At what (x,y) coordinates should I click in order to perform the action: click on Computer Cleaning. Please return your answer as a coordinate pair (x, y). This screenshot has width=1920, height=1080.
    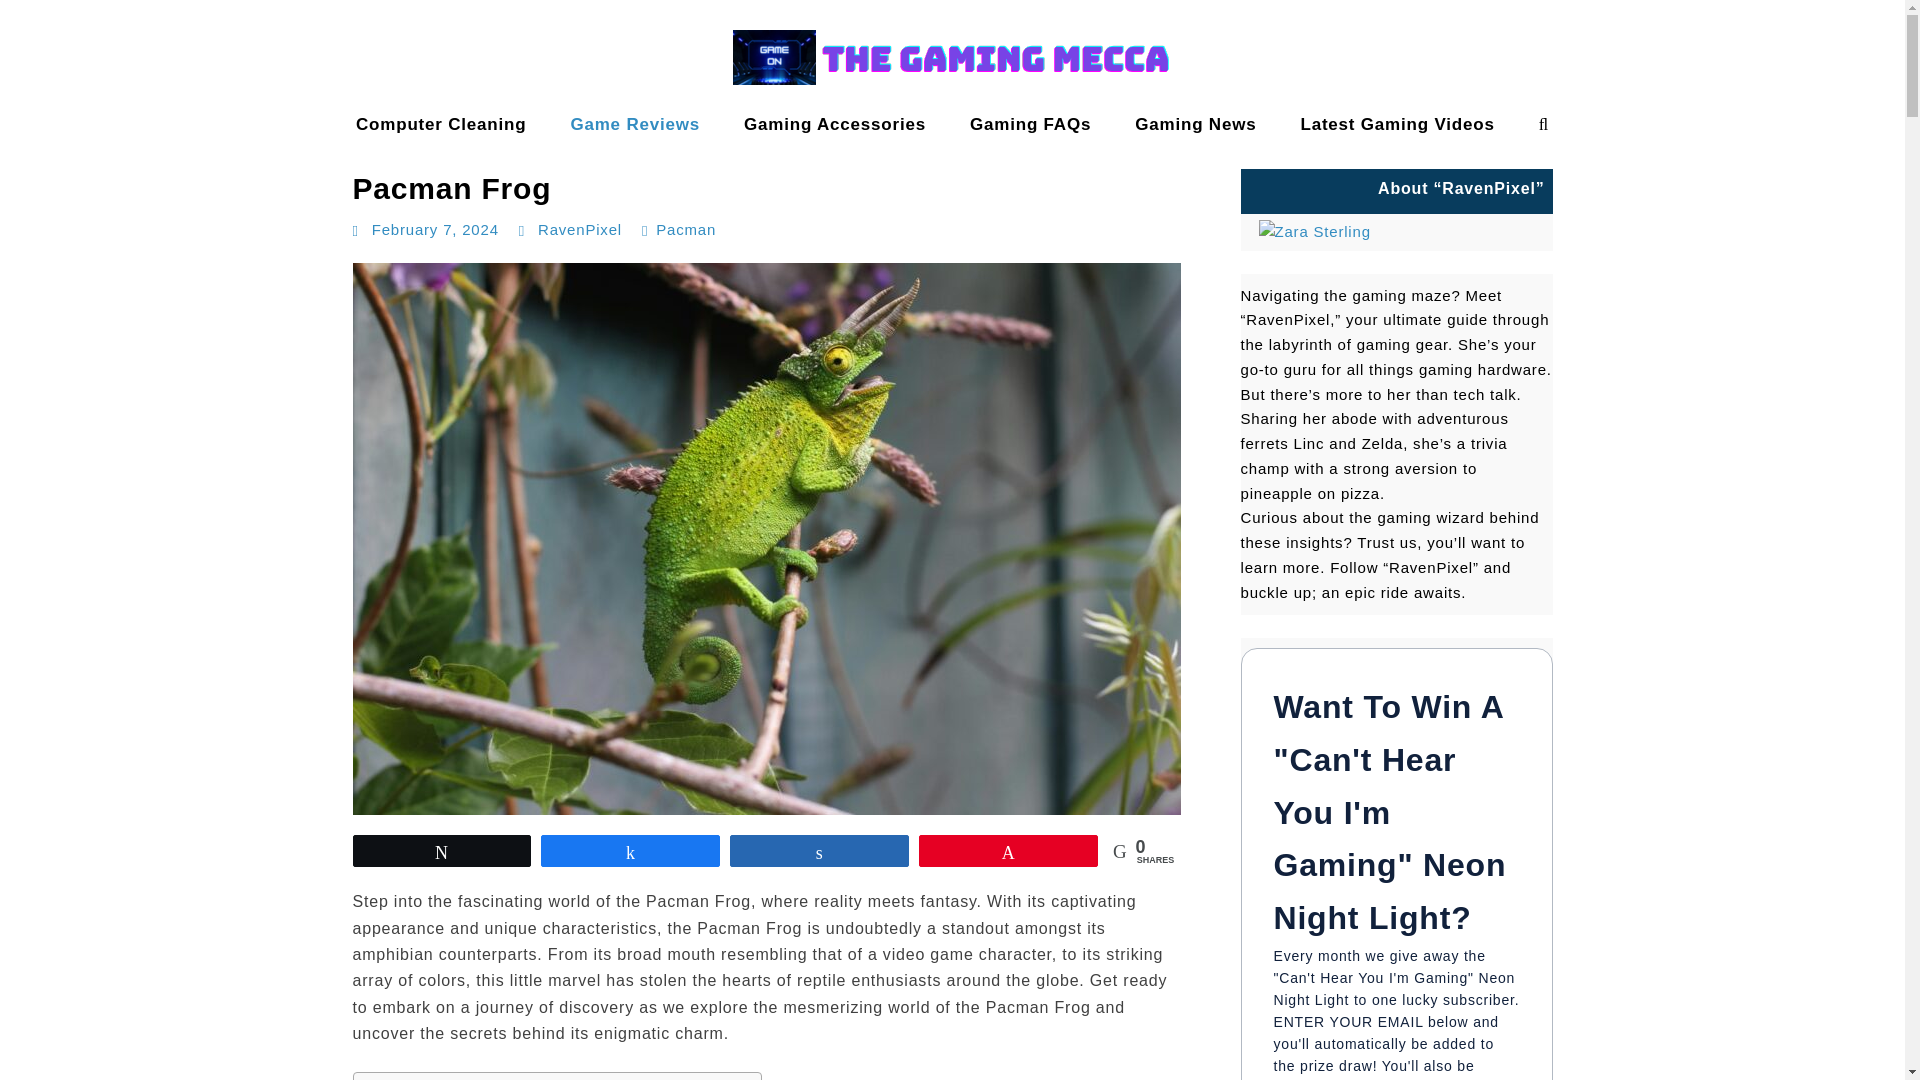
    Looking at the image, I should click on (440, 124).